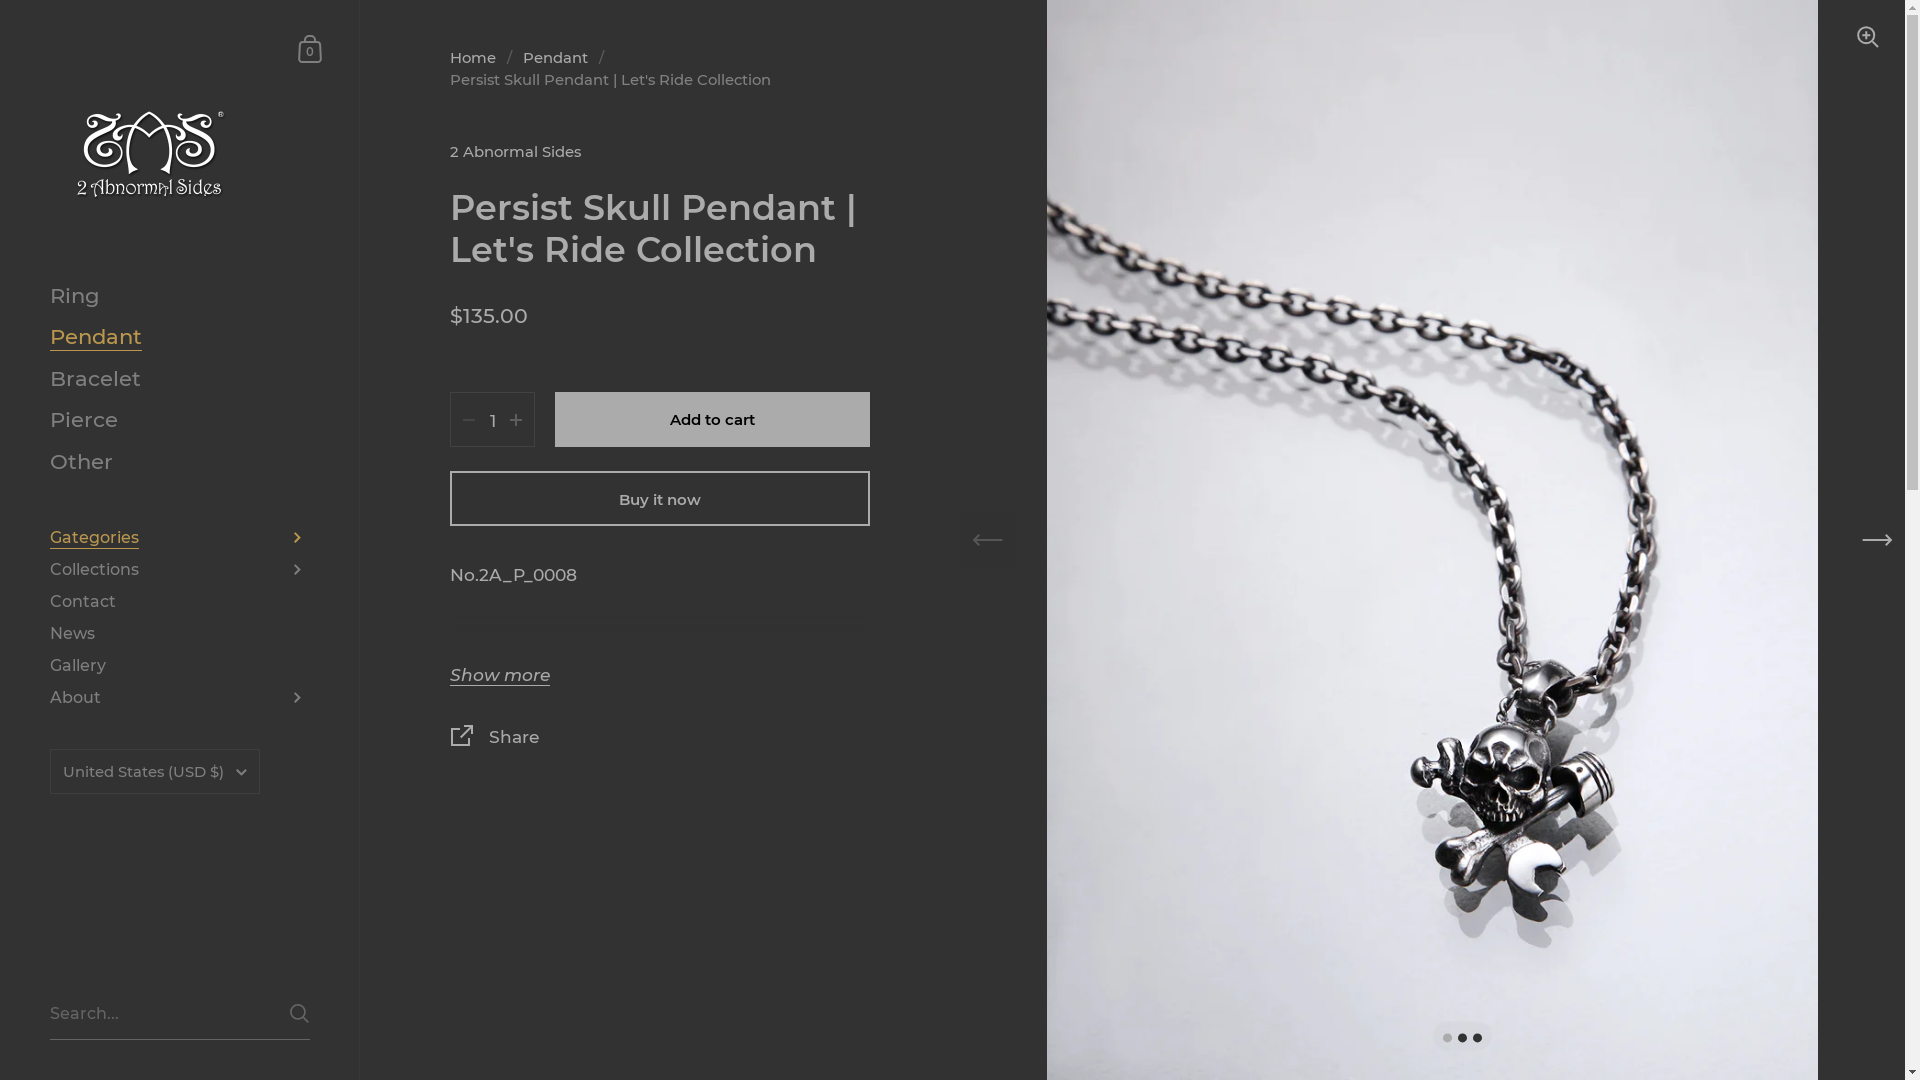 The width and height of the screenshot is (1920, 1080). Describe the element at coordinates (180, 336) in the screenshot. I see `Pendant` at that location.